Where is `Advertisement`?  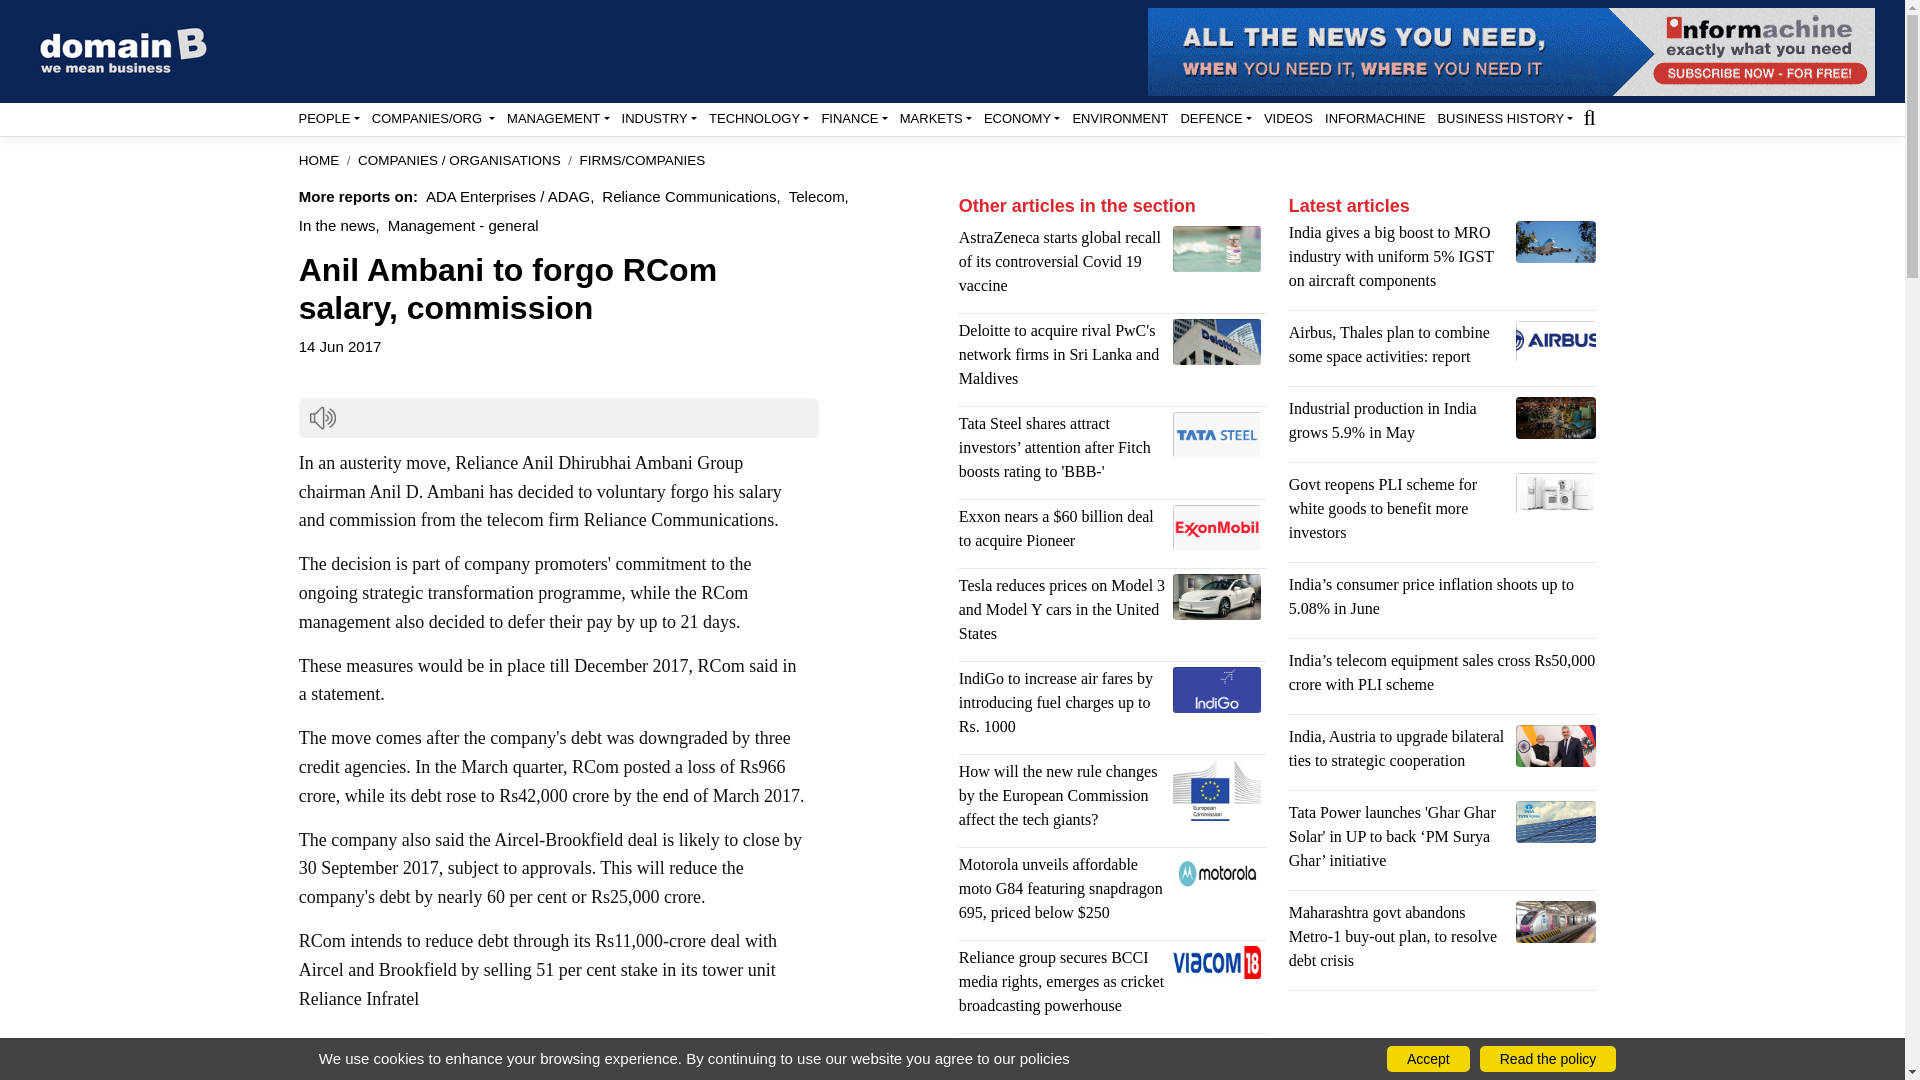 Advertisement is located at coordinates (618, 1058).